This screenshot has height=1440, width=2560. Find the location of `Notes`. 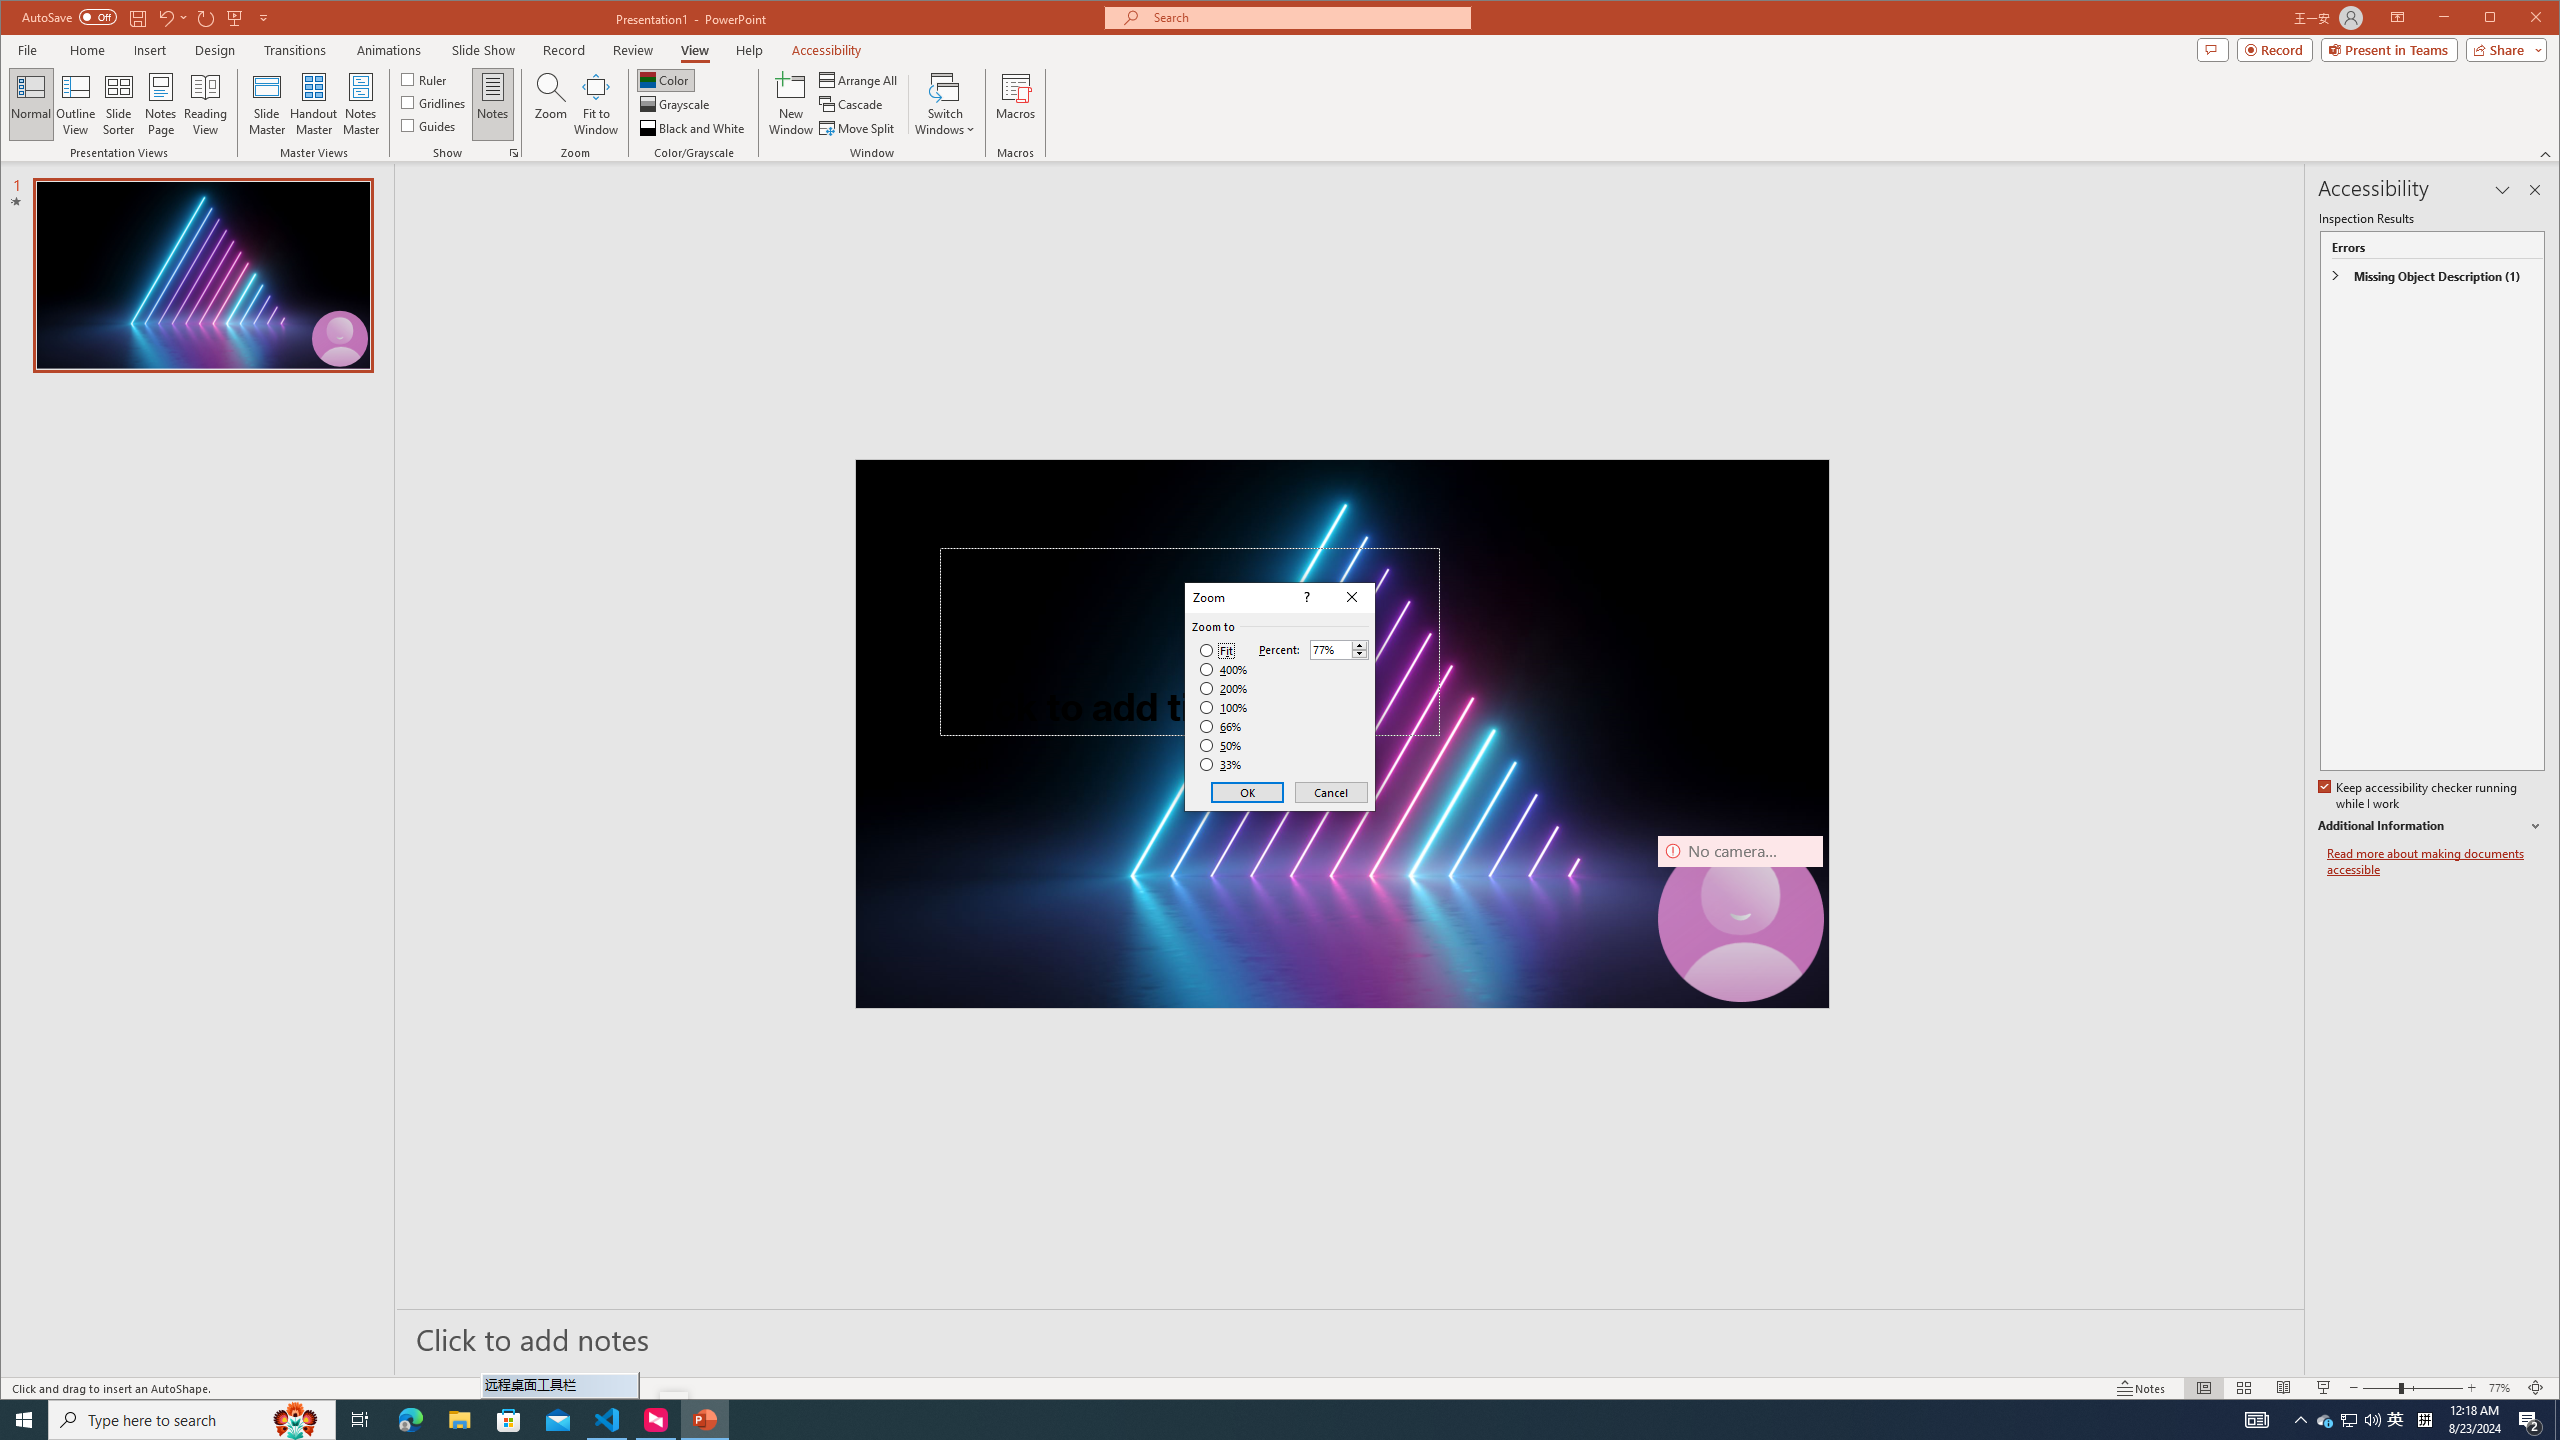

Notes is located at coordinates (492, 104).